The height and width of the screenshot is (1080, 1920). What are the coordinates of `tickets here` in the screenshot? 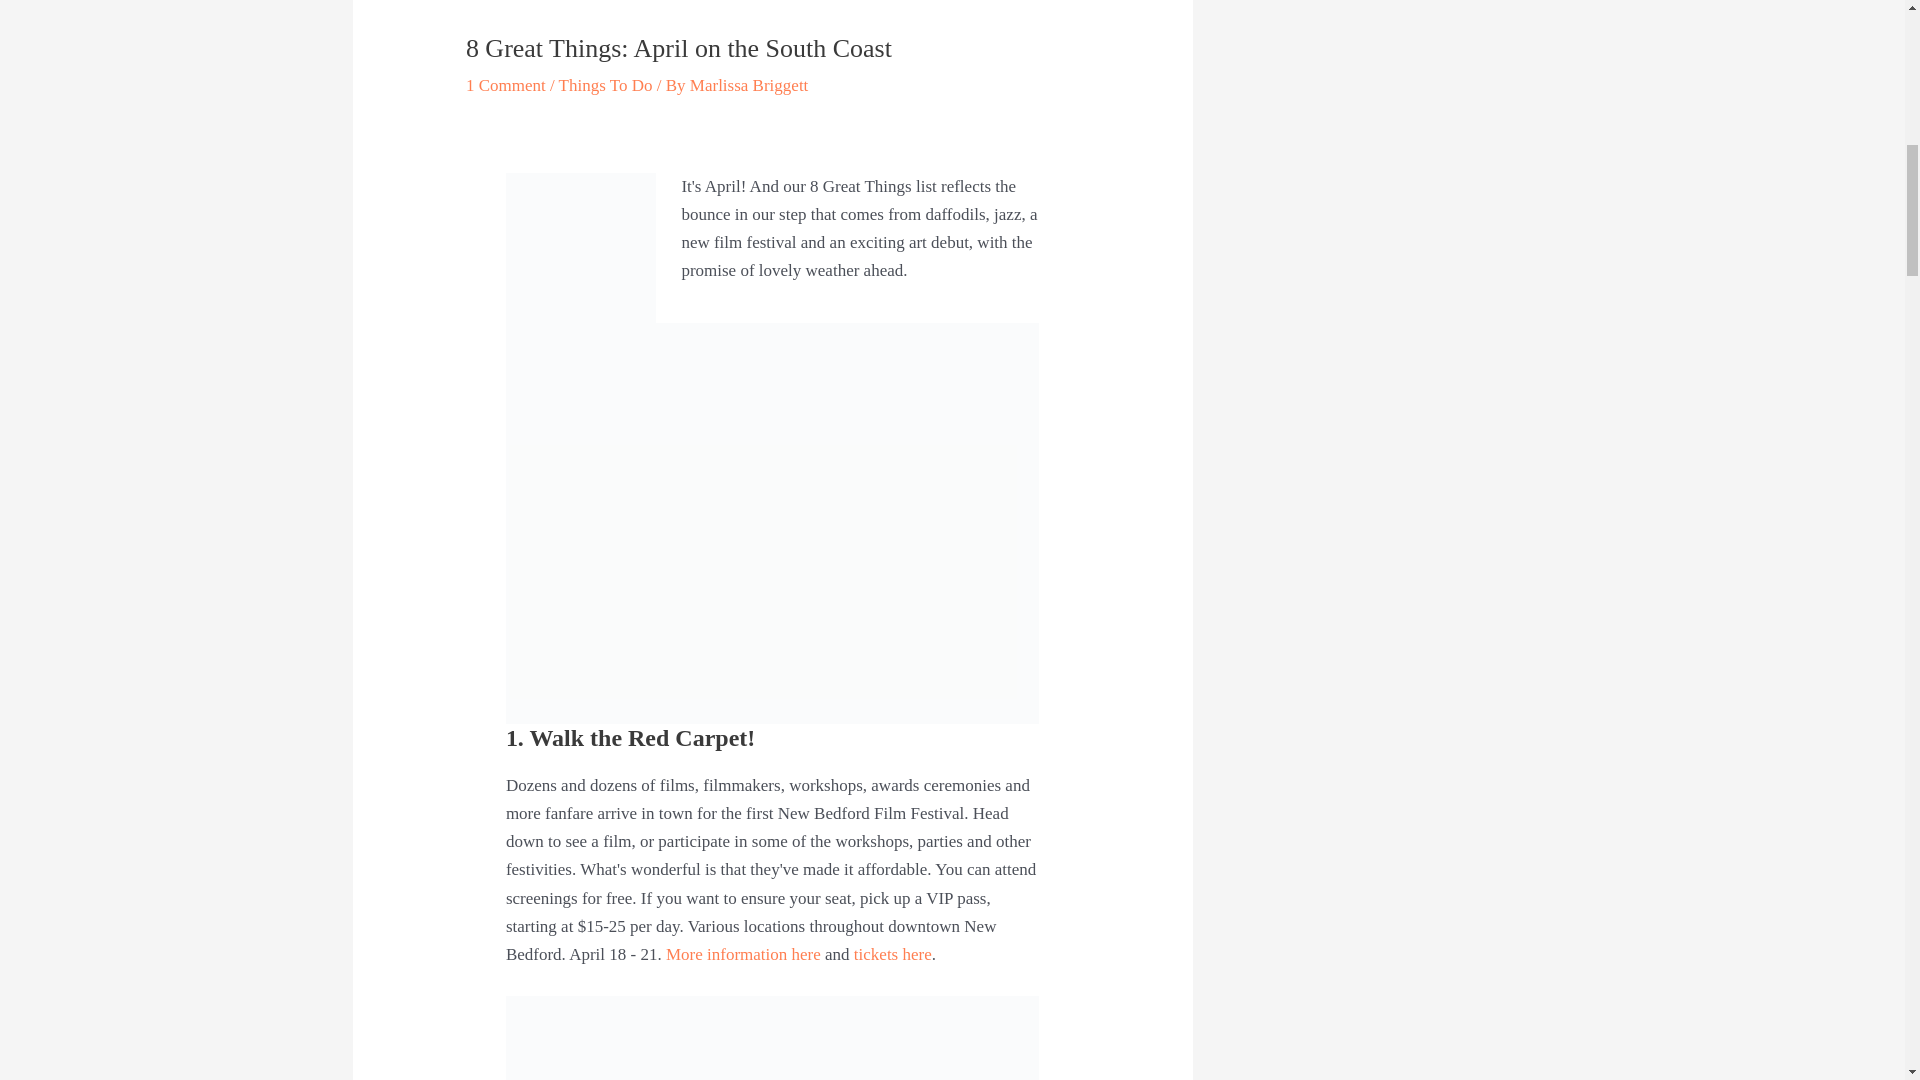 It's located at (892, 954).